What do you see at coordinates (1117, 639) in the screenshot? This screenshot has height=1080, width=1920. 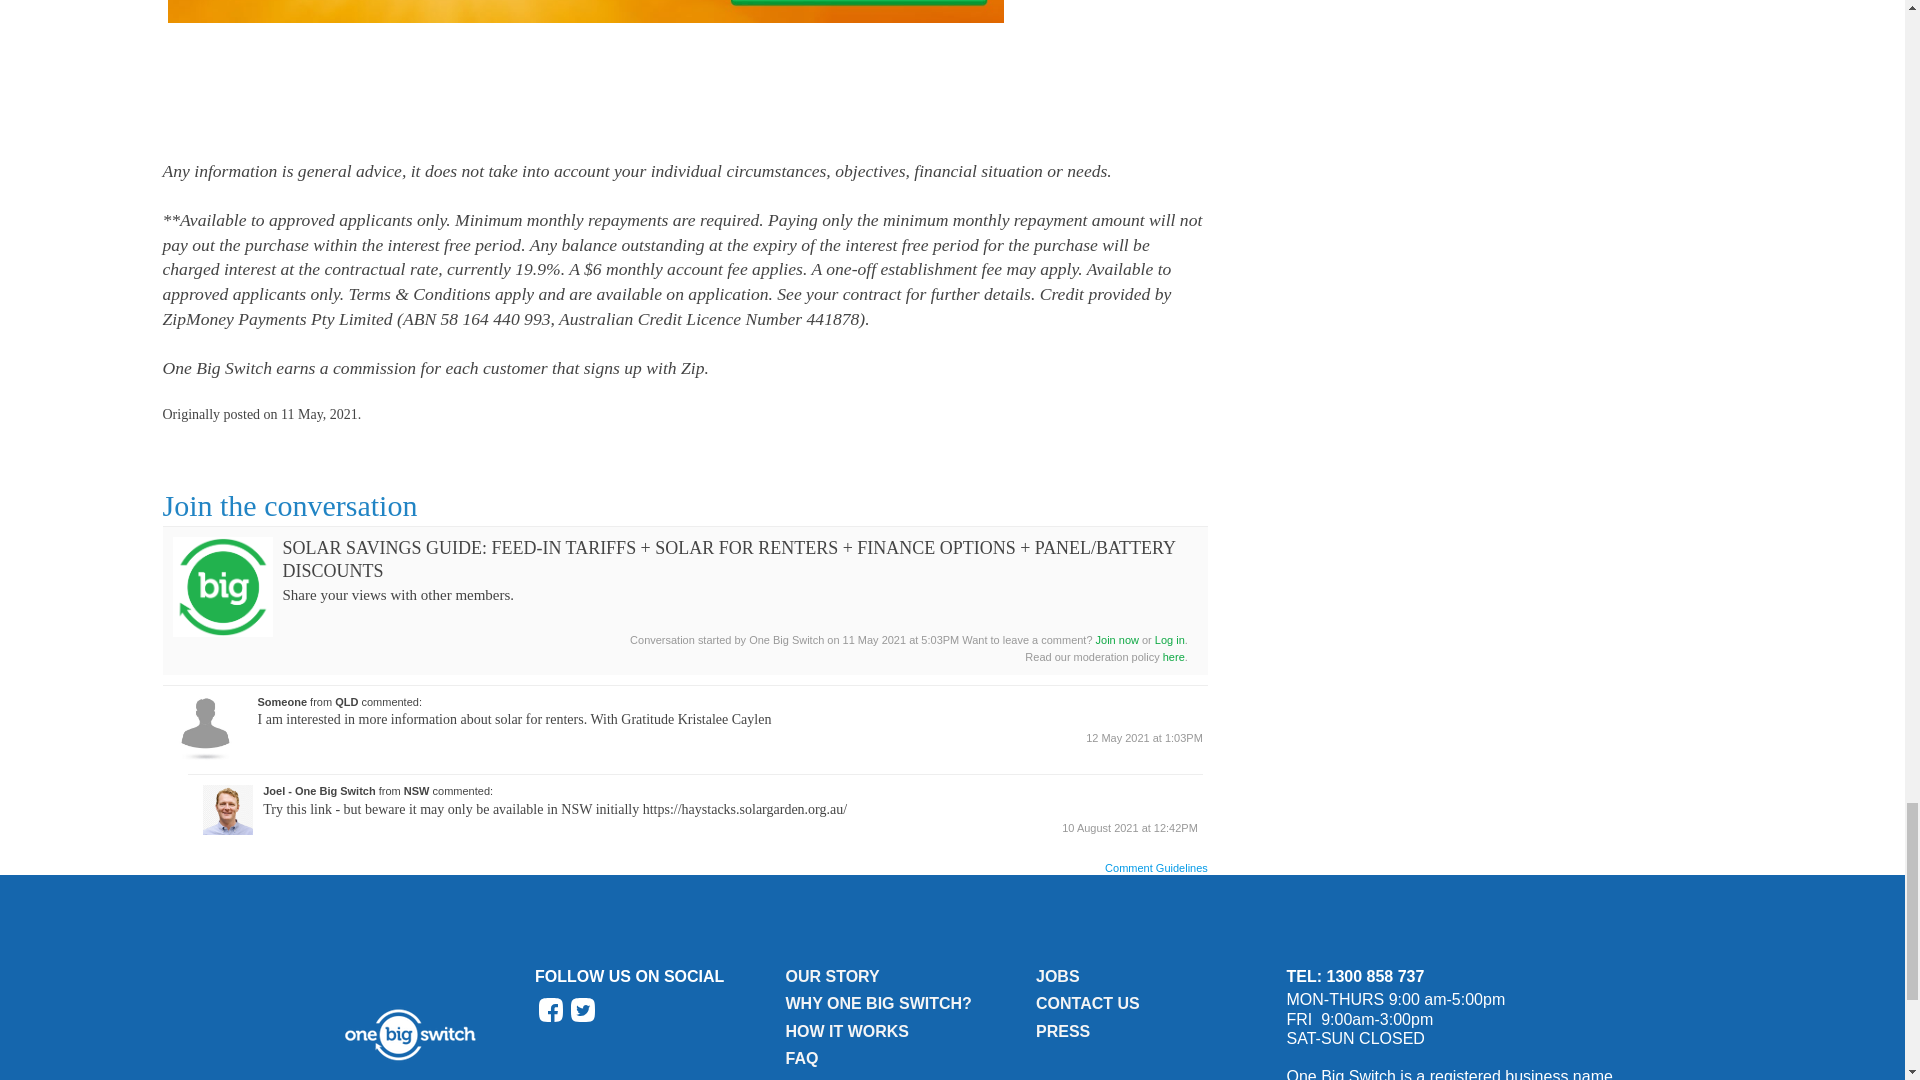 I see `Join now` at bounding box center [1117, 639].